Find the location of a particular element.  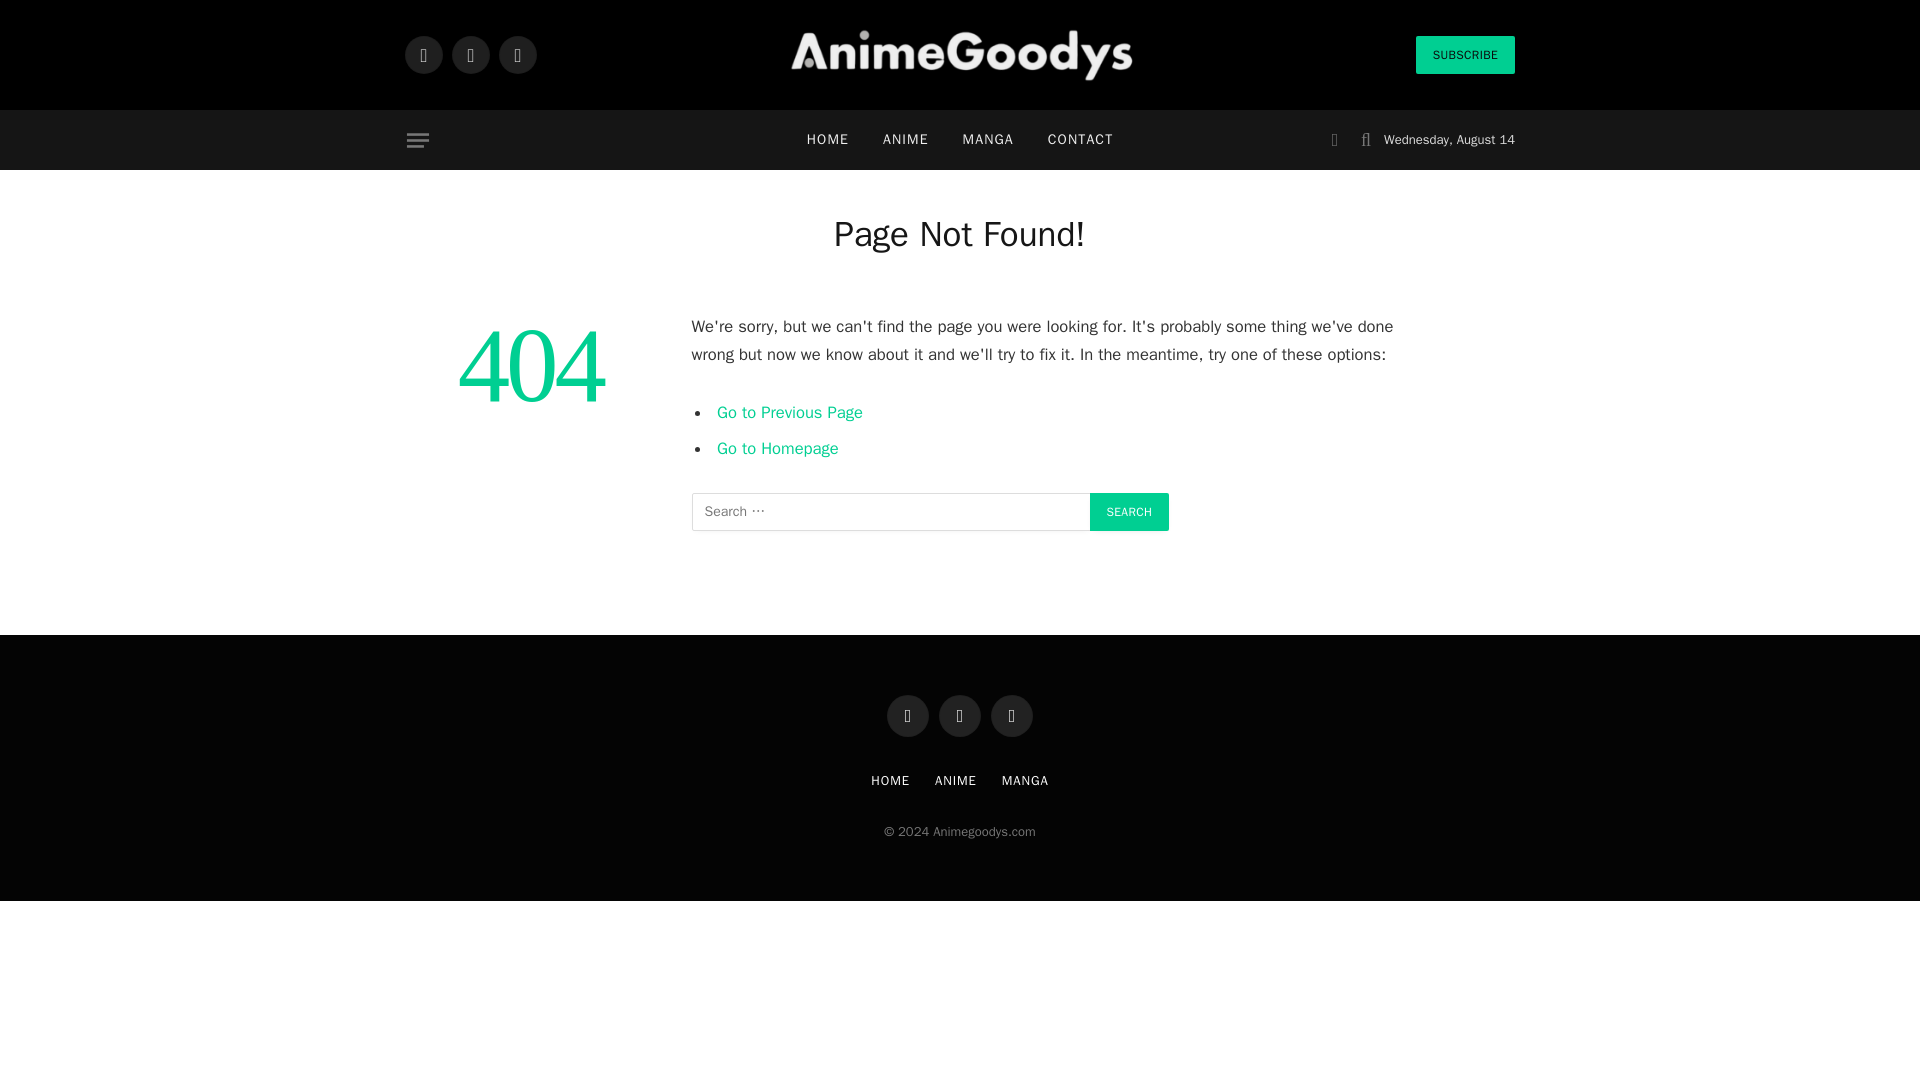

Instagram is located at coordinates (518, 54).